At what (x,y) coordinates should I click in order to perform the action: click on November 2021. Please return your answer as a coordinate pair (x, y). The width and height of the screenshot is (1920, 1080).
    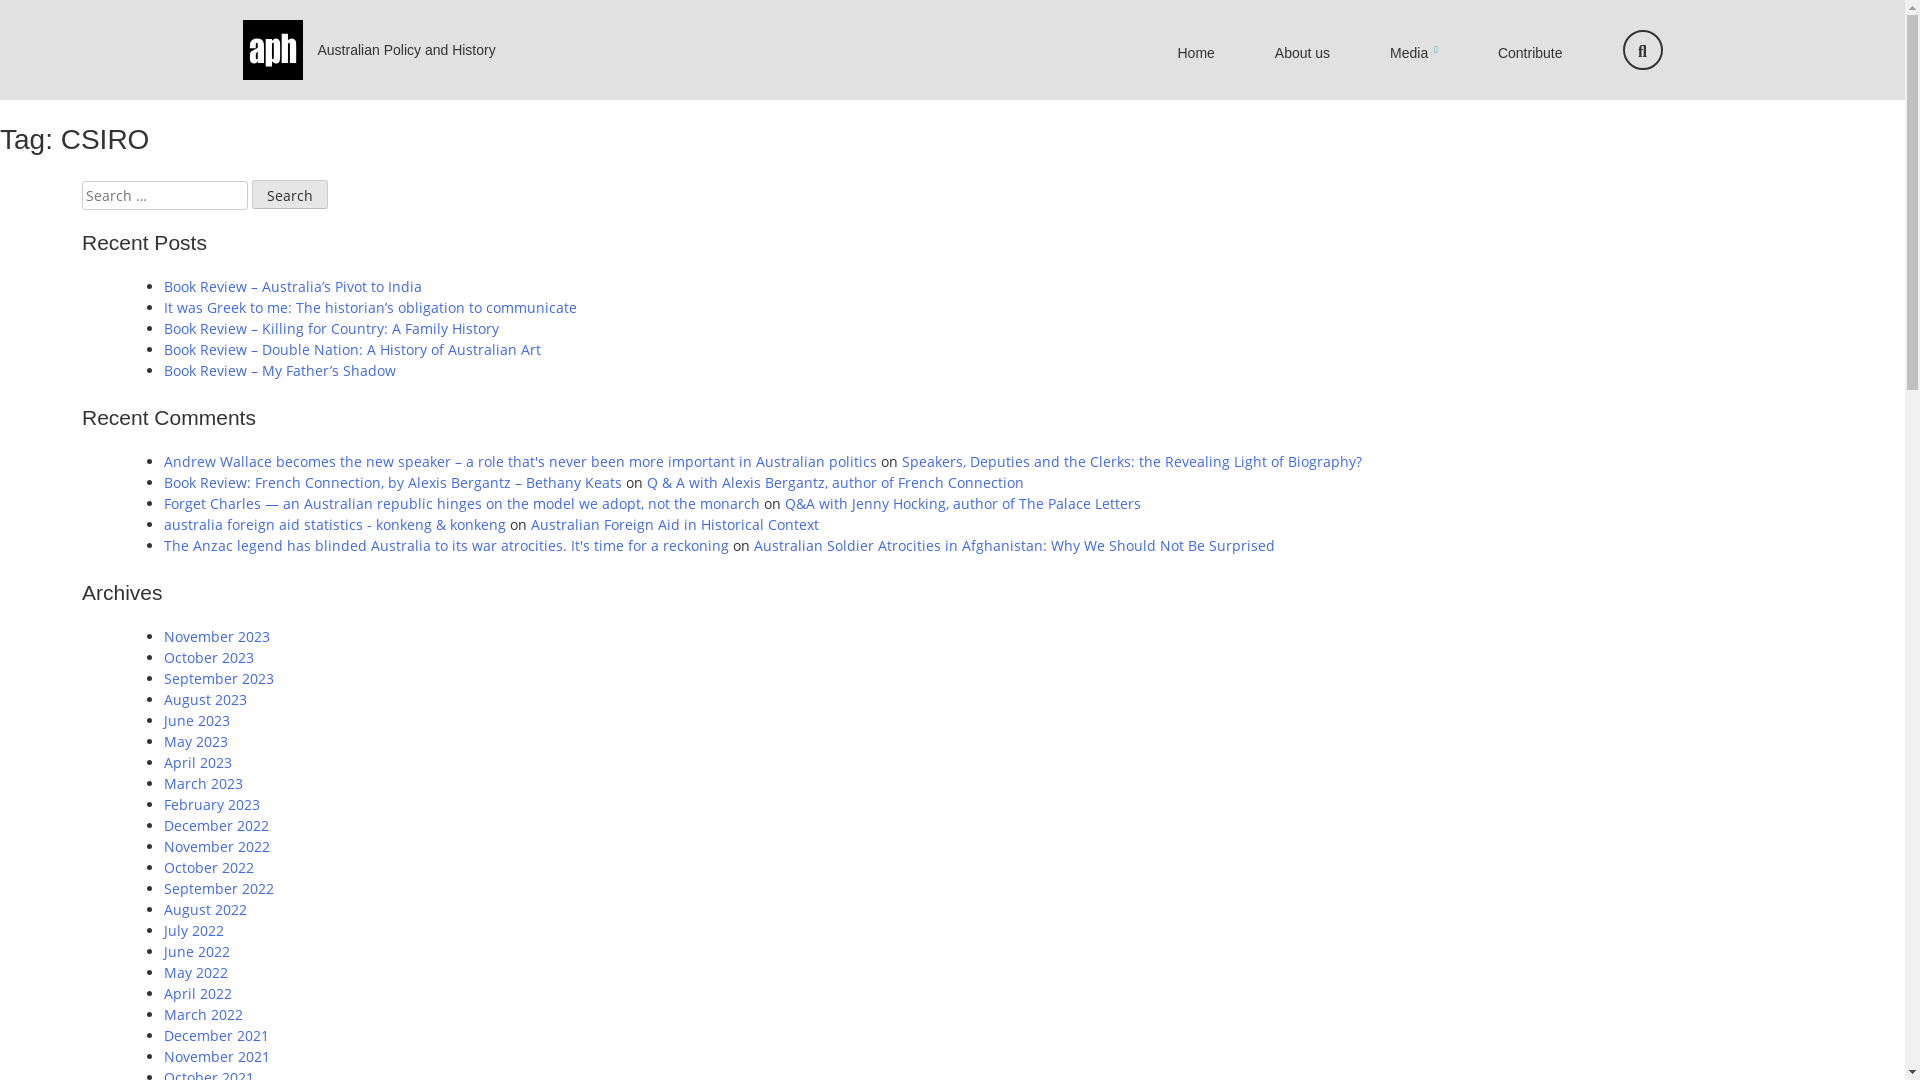
    Looking at the image, I should click on (217, 1056).